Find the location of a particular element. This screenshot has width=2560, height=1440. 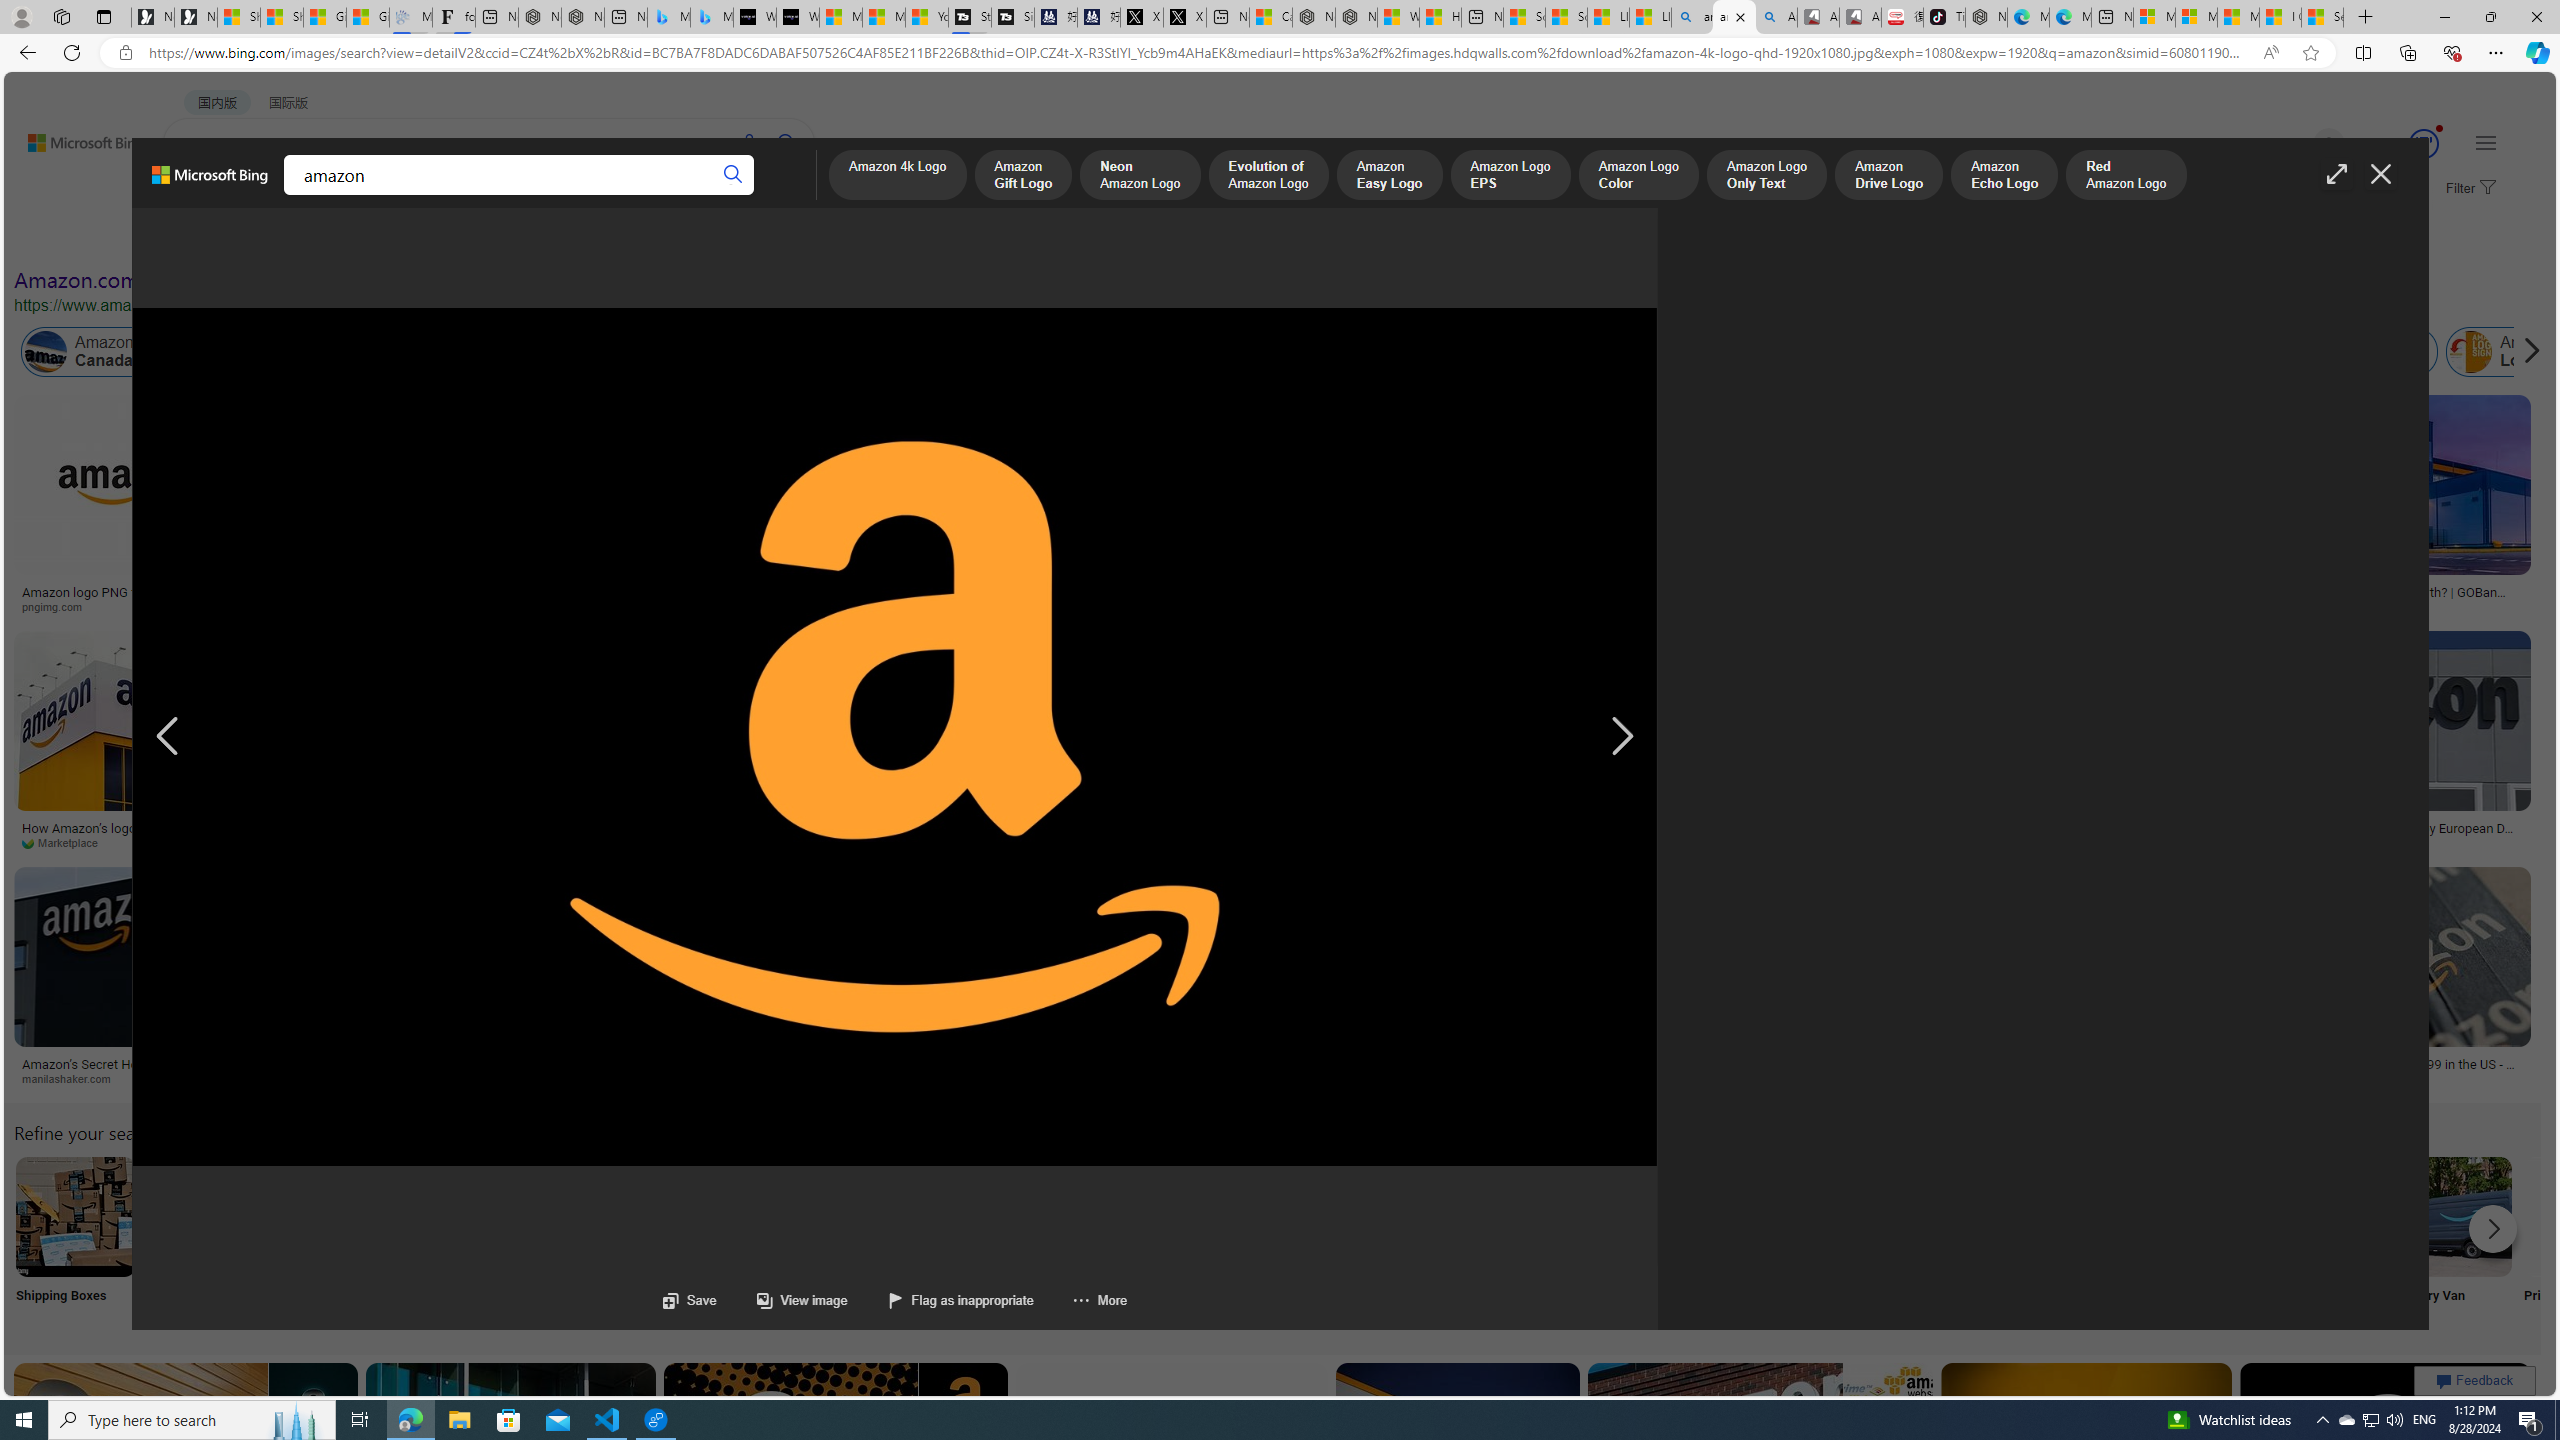

Amazon India is located at coordinates (850, 352).